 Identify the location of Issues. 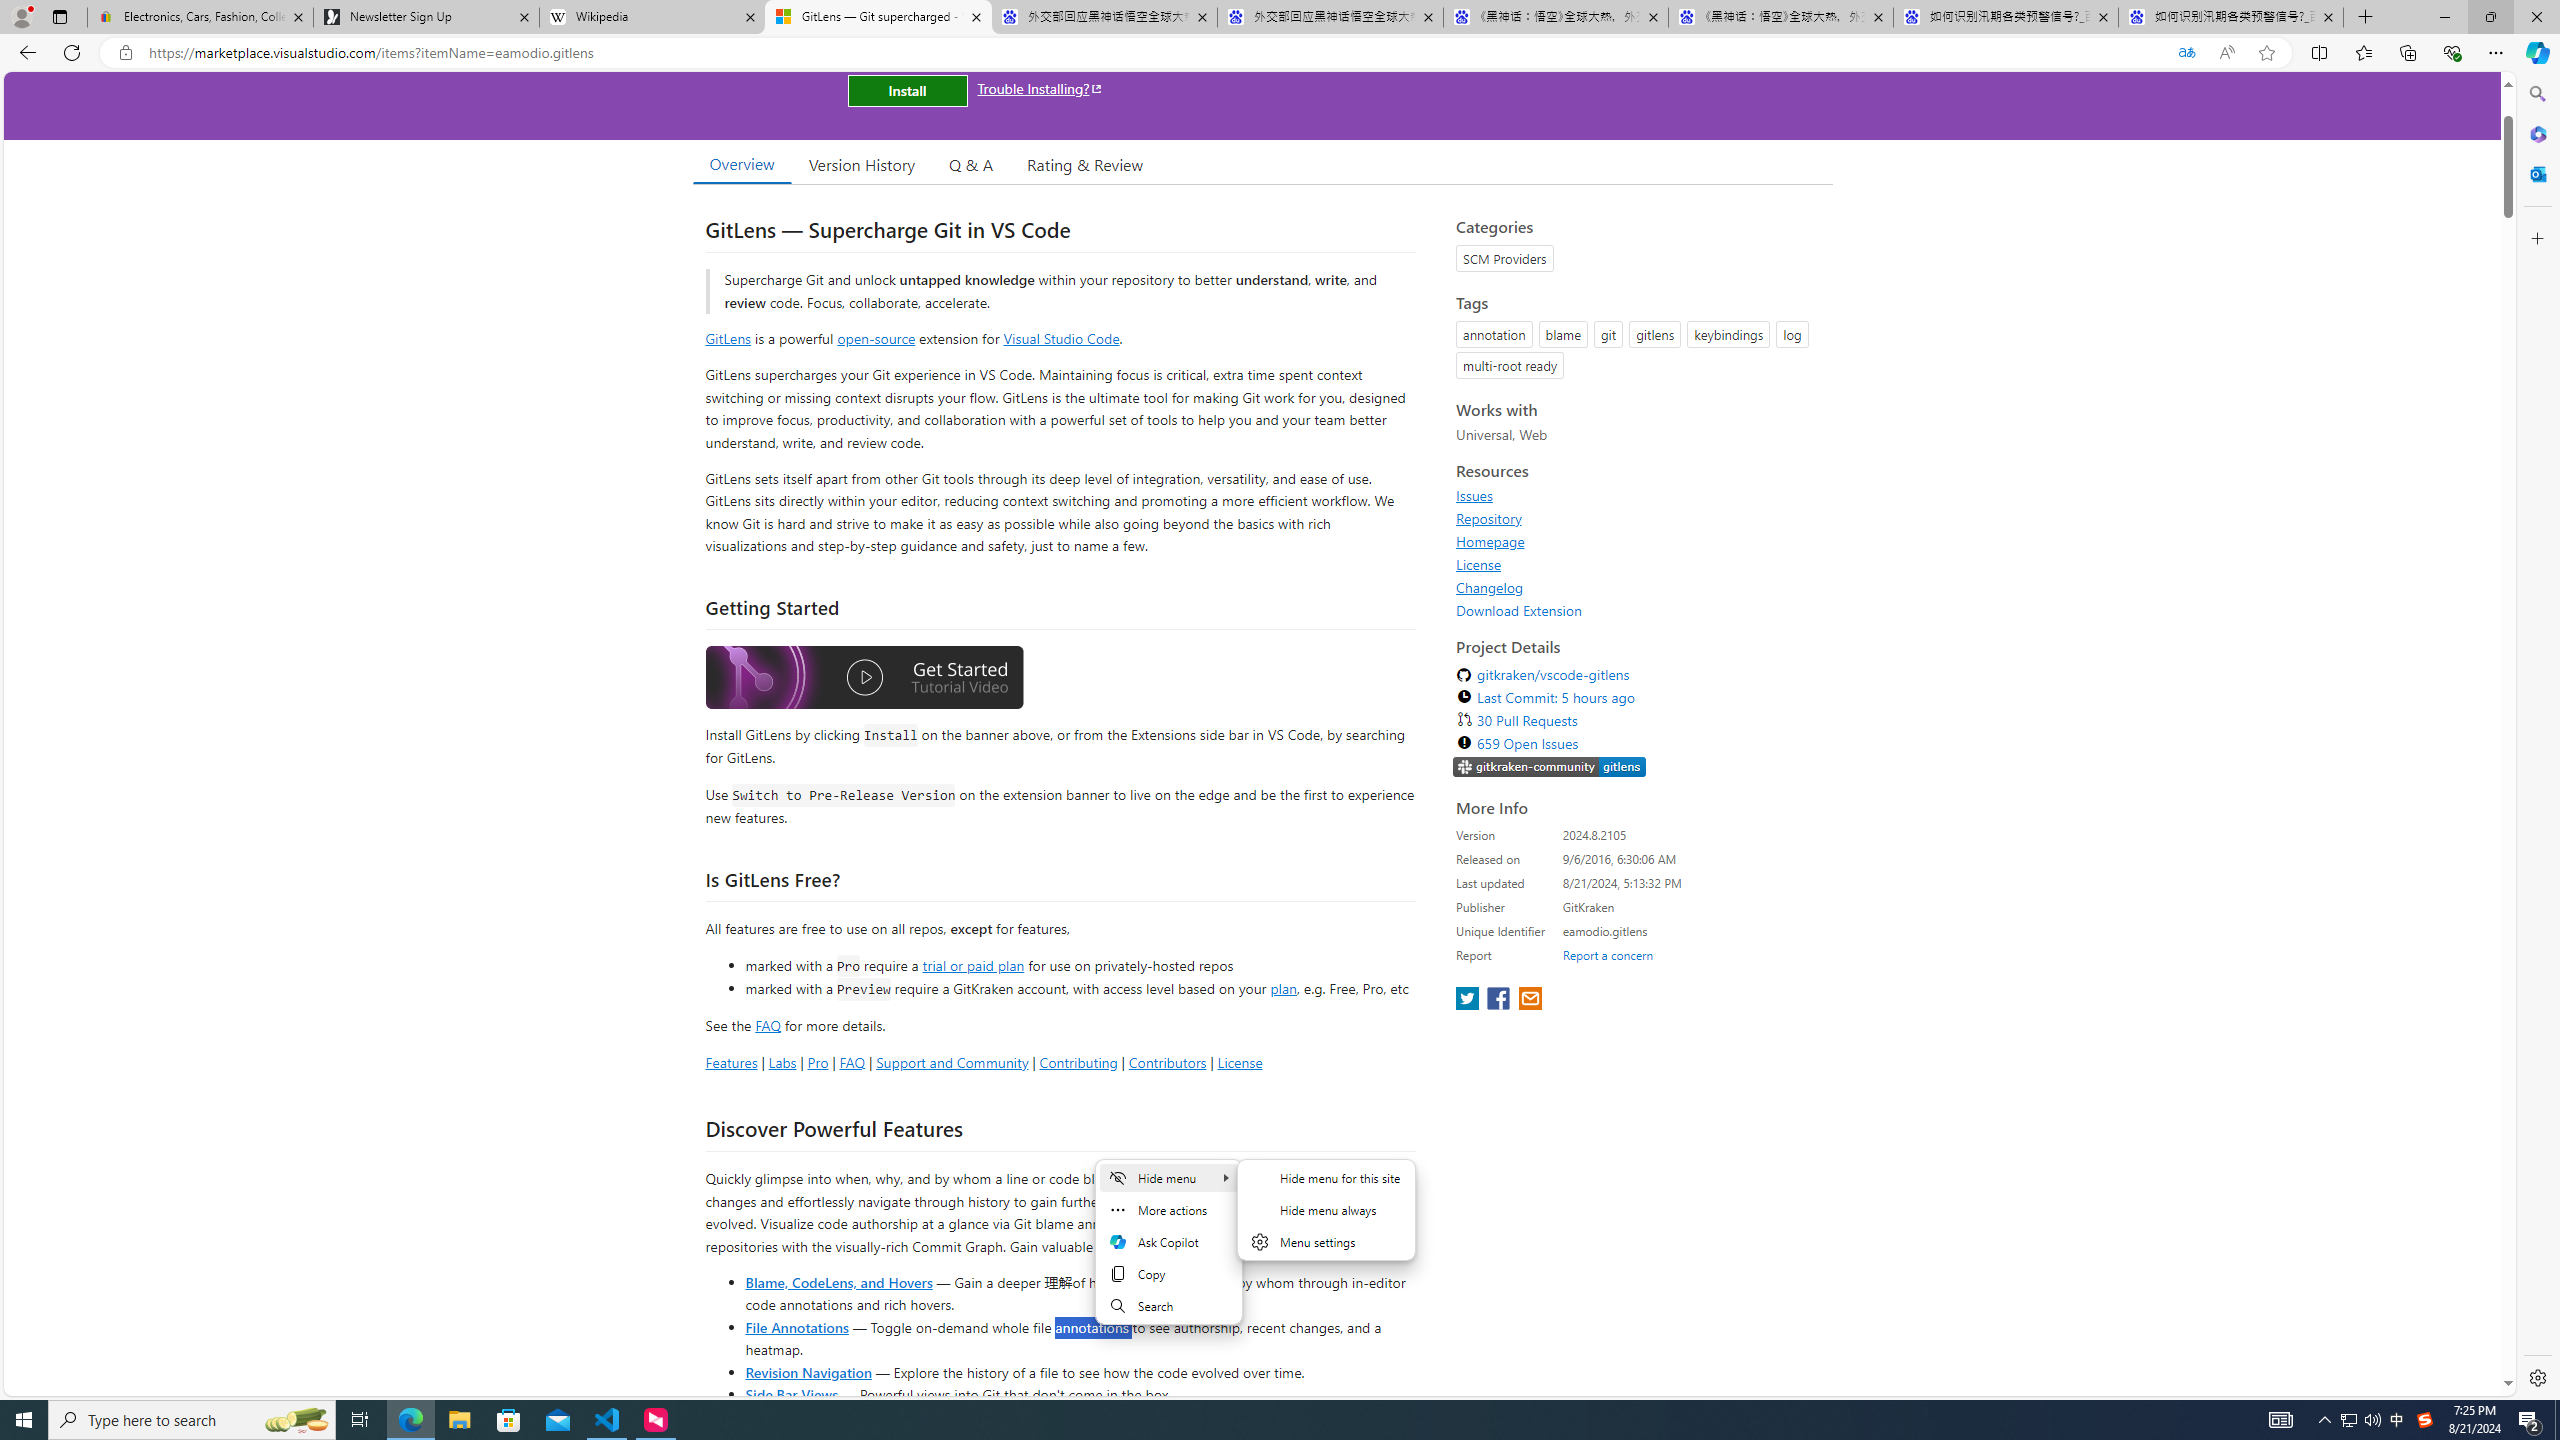
(1638, 496).